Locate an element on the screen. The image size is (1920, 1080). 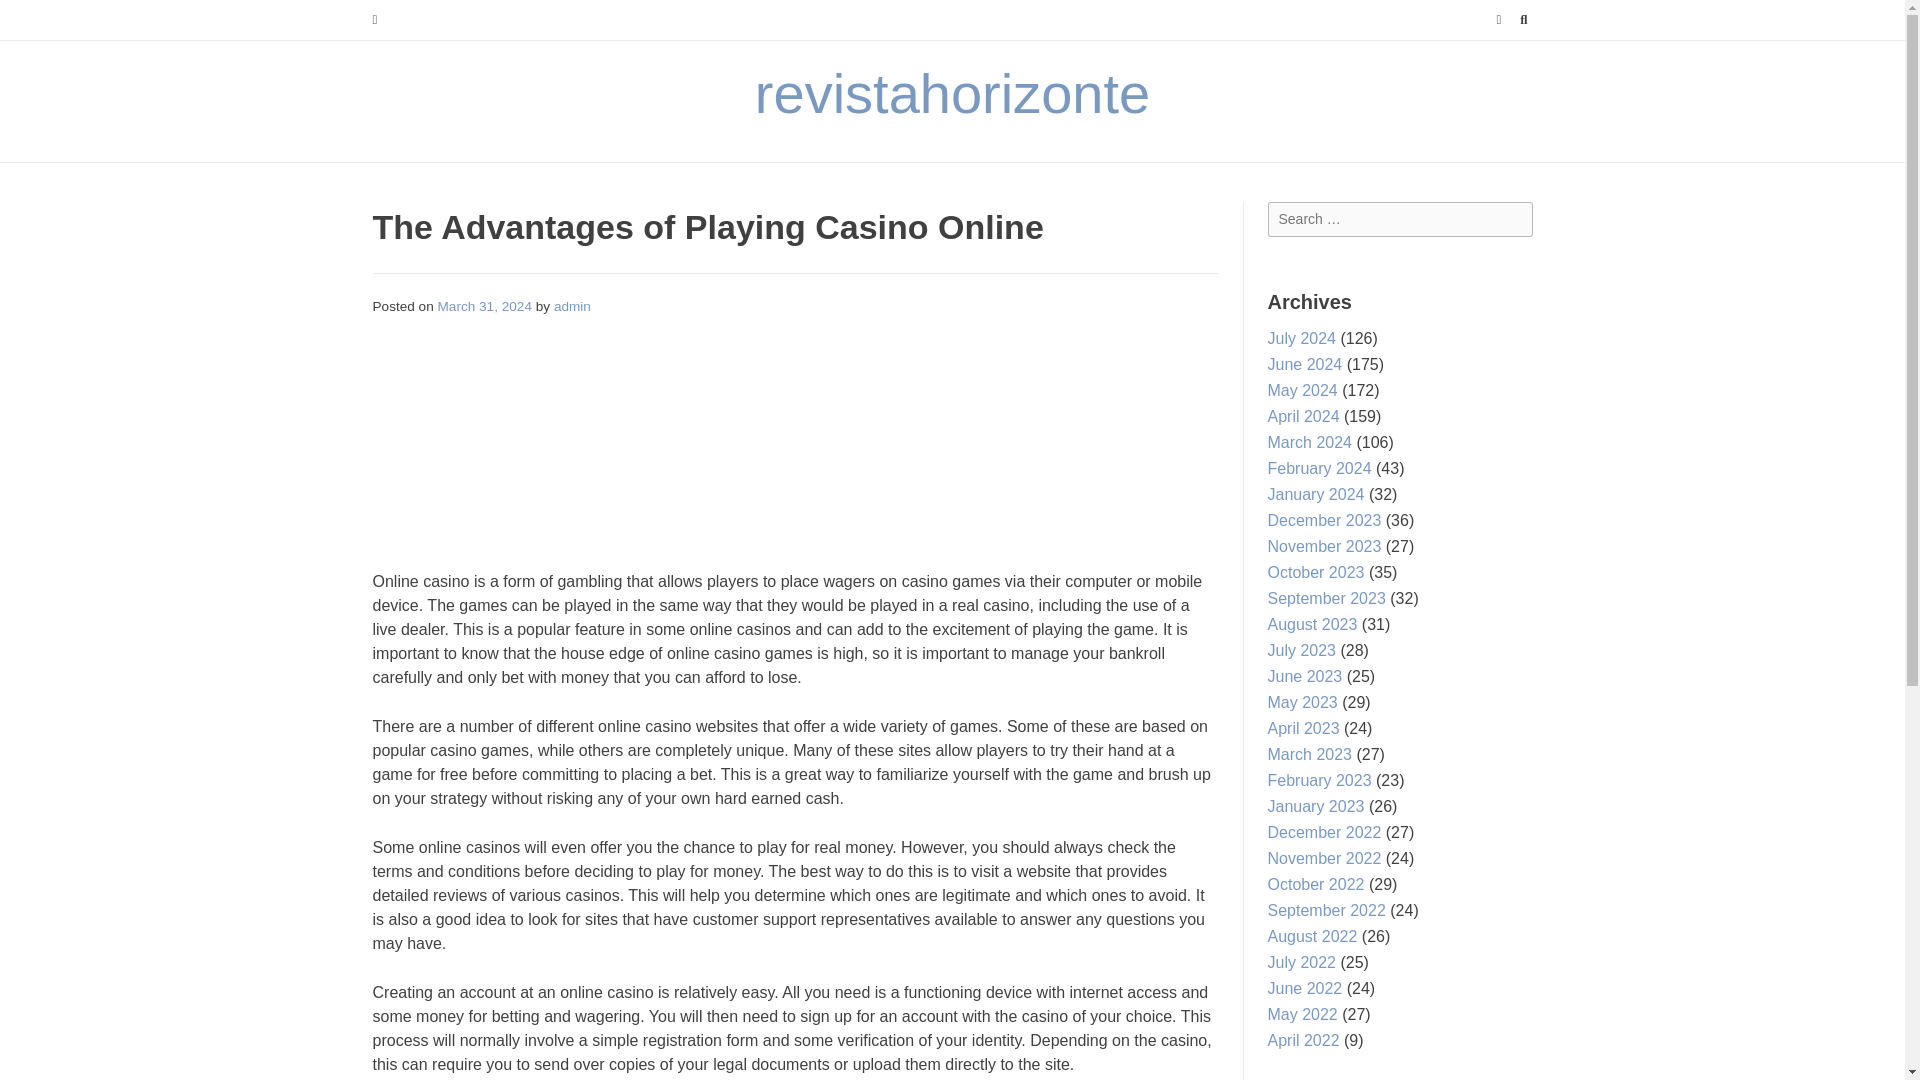
December 2022 is located at coordinates (1324, 832).